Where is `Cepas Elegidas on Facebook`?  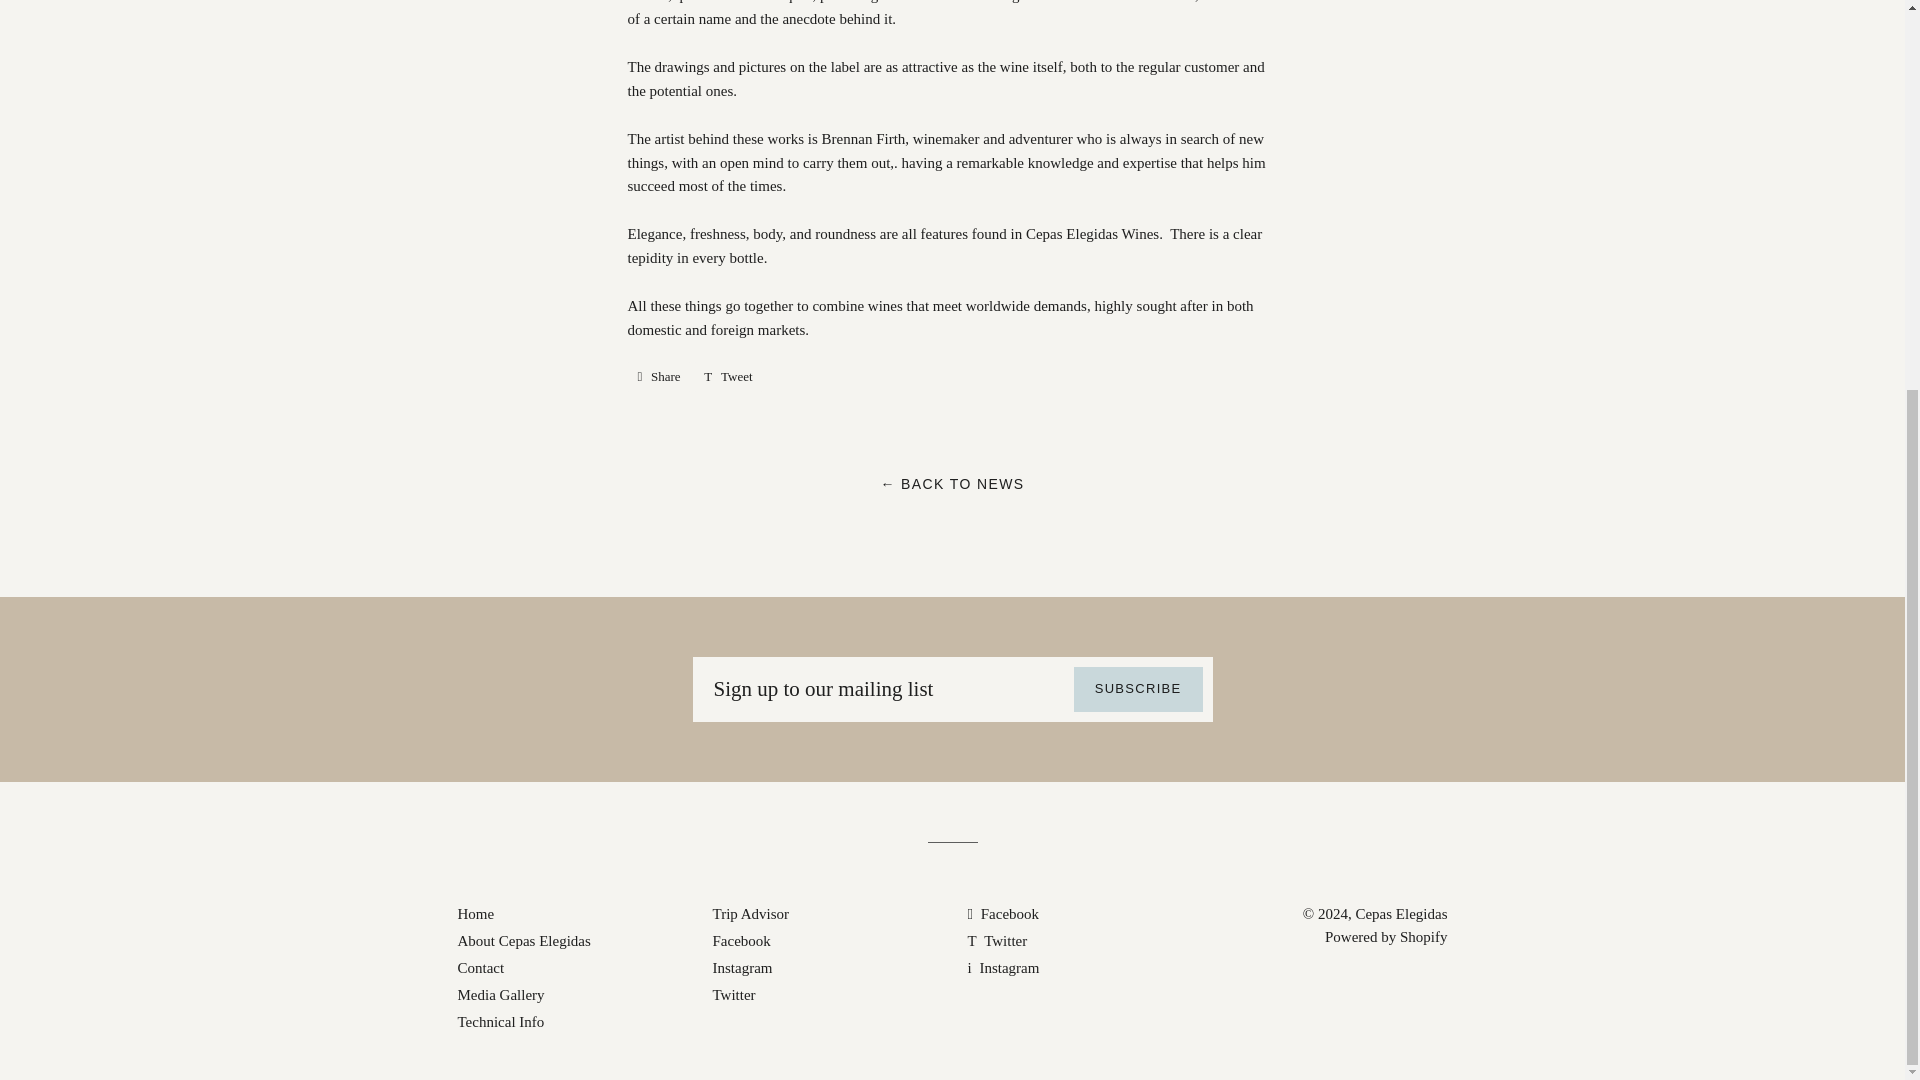
Cepas Elegidas on Facebook is located at coordinates (1004, 914).